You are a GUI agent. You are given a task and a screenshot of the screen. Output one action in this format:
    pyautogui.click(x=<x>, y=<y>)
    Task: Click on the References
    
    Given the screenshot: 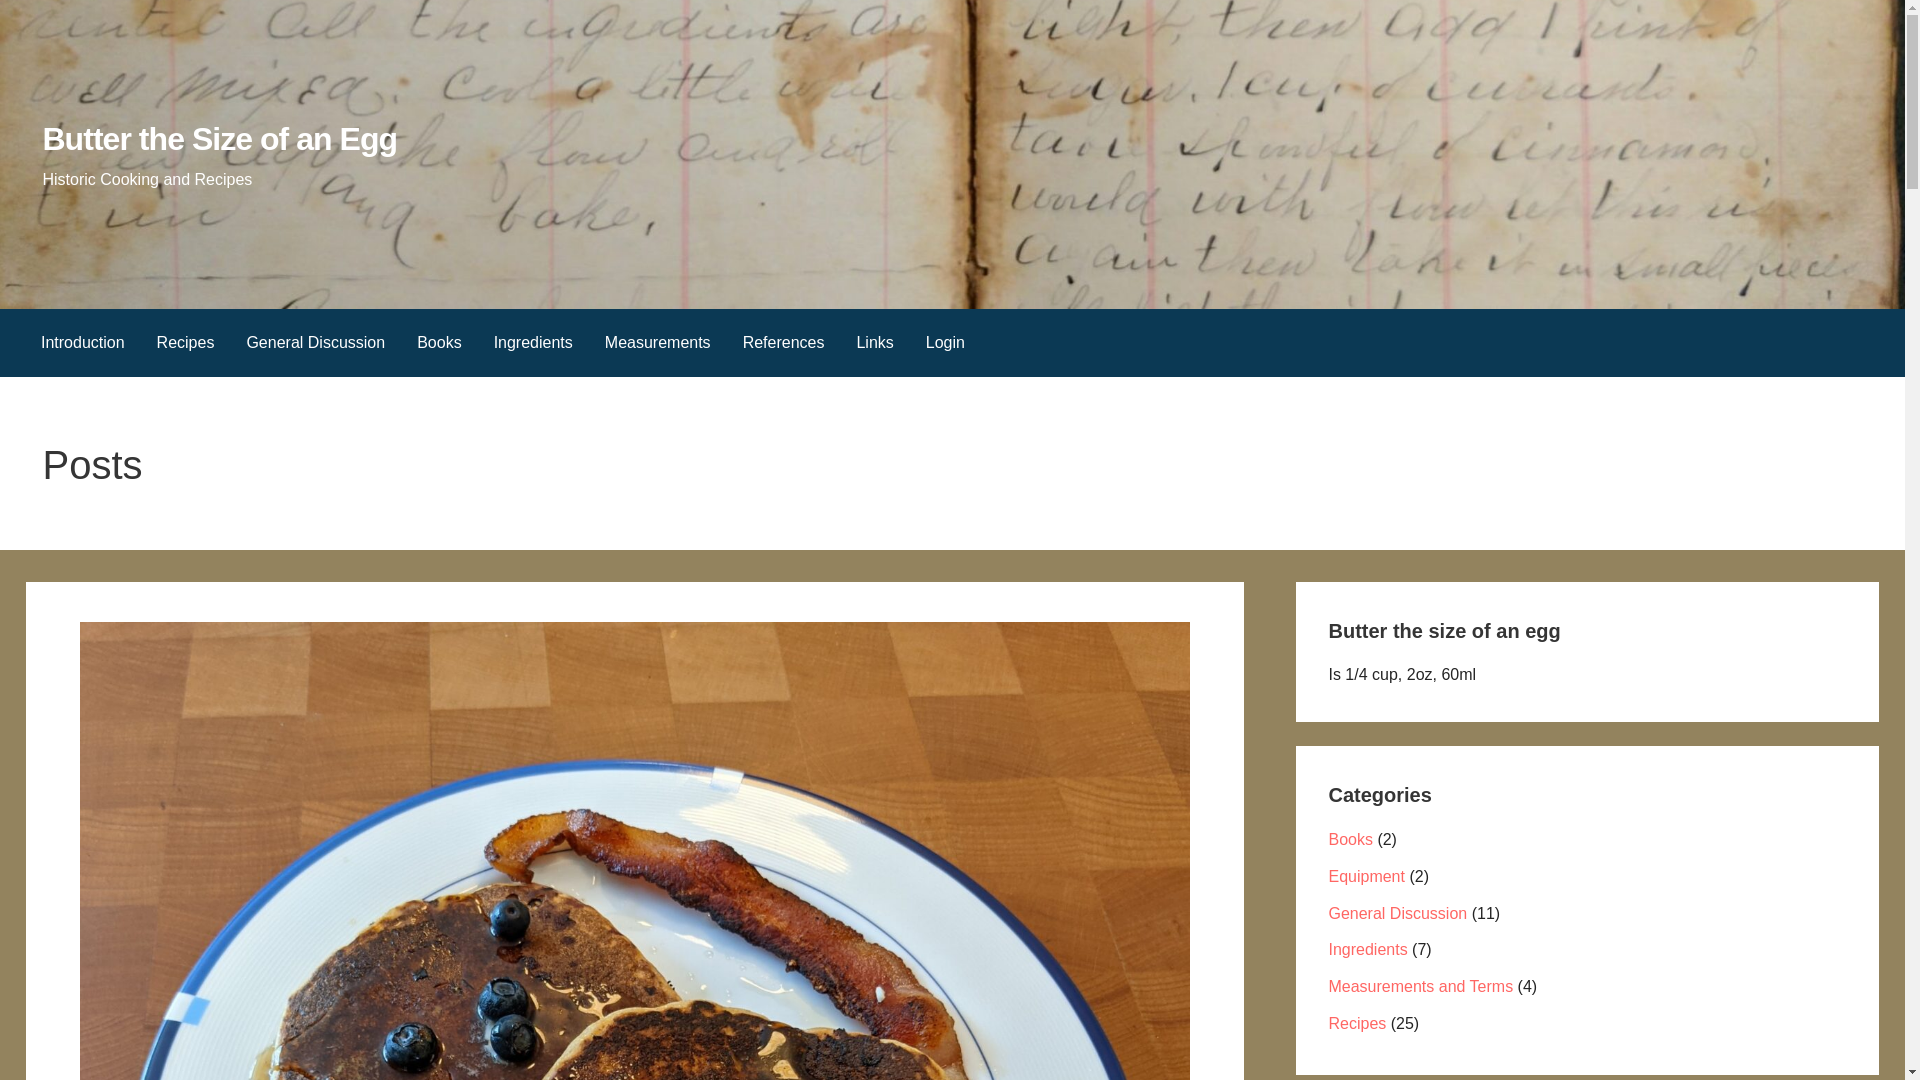 What is the action you would take?
    pyautogui.click(x=784, y=342)
    